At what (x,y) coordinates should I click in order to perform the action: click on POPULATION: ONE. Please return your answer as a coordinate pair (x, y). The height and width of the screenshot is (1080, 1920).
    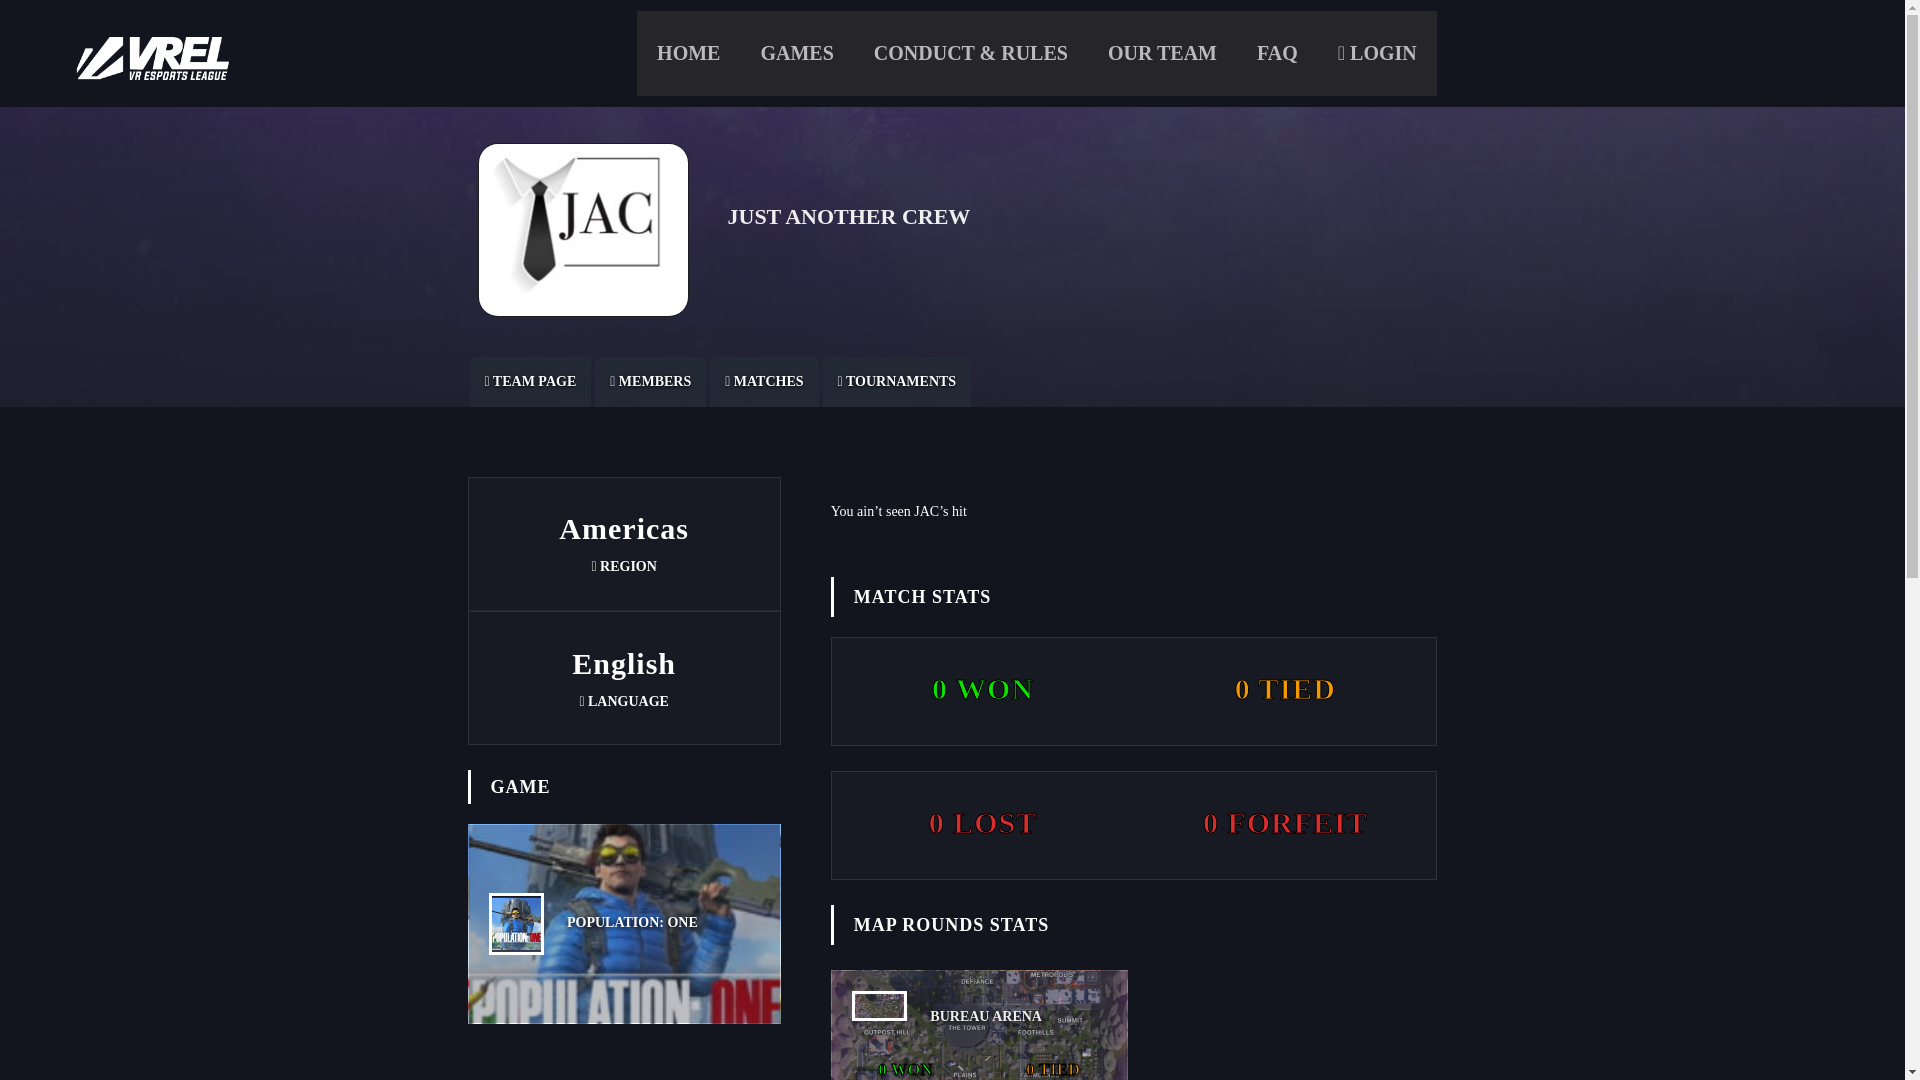
    Looking at the image, I should click on (624, 924).